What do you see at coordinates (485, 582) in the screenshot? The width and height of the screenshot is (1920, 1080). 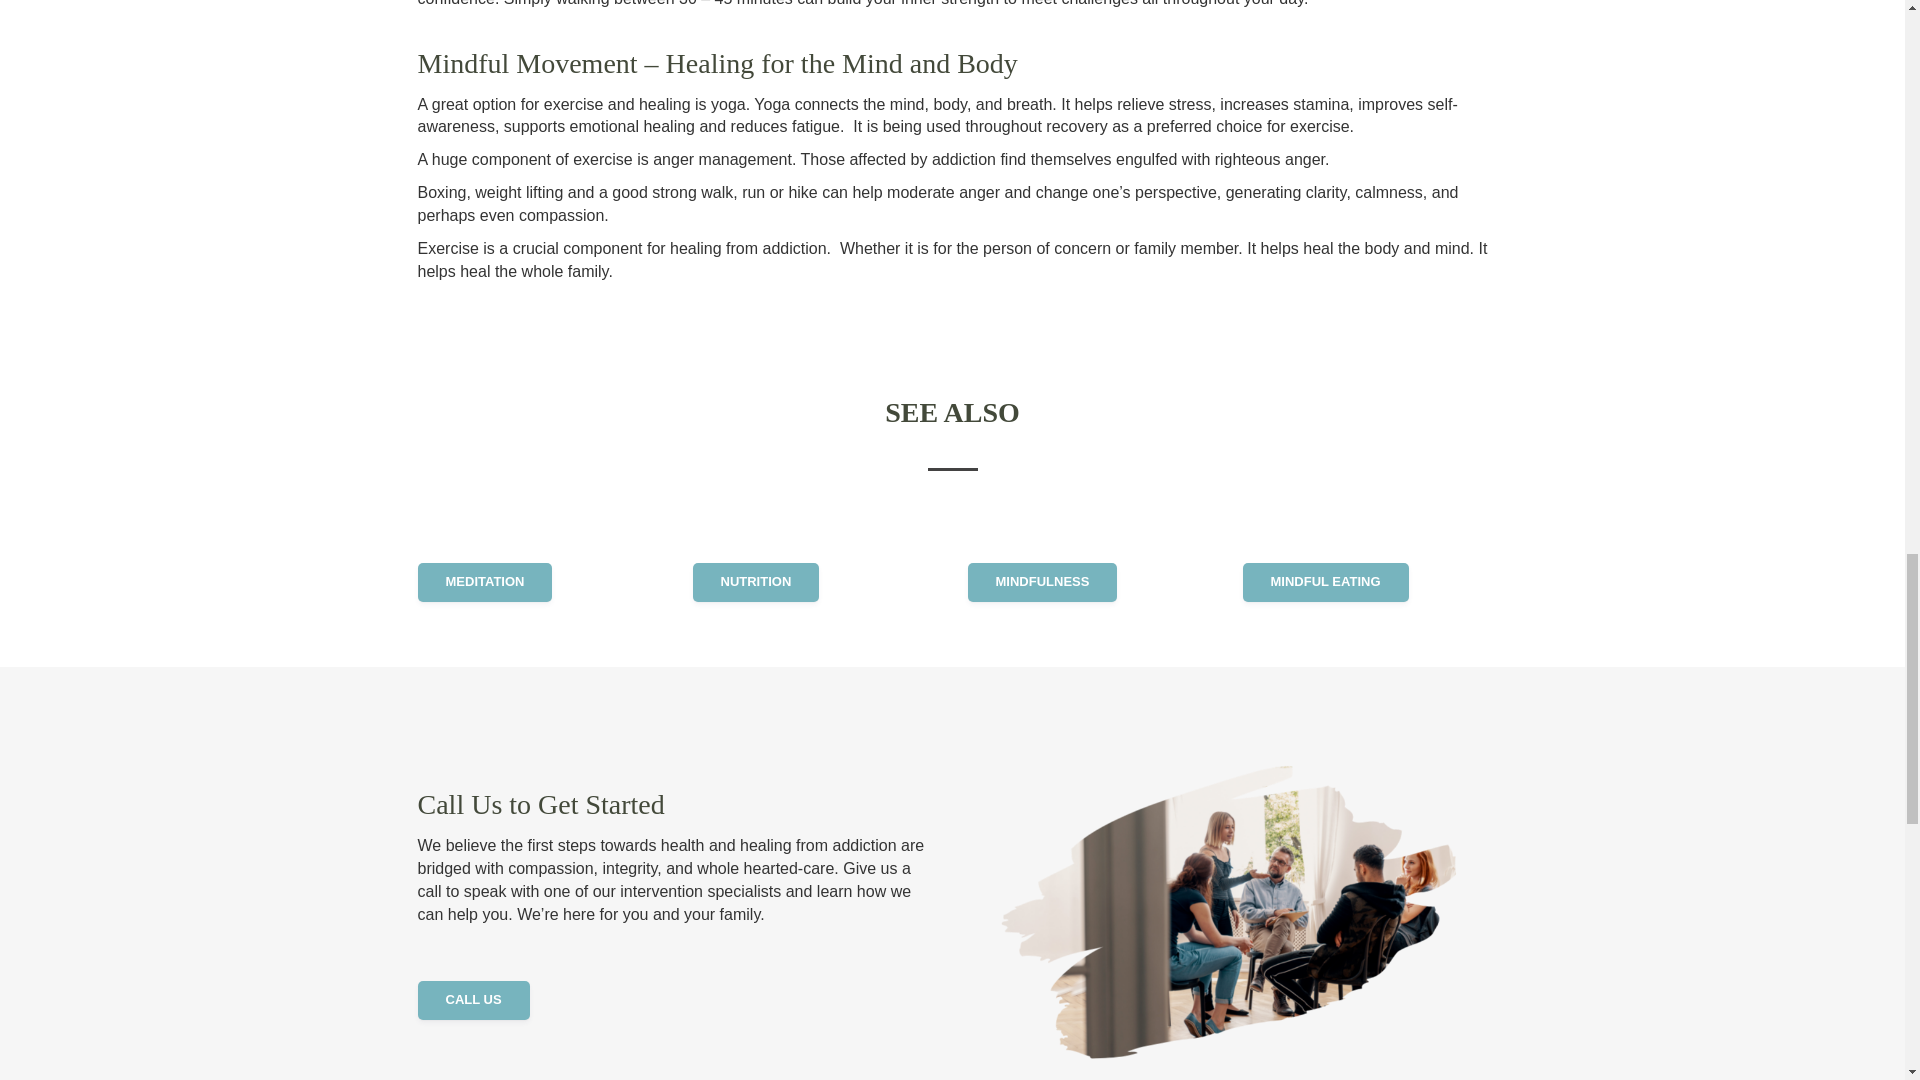 I see `MEDITATION` at bounding box center [485, 582].